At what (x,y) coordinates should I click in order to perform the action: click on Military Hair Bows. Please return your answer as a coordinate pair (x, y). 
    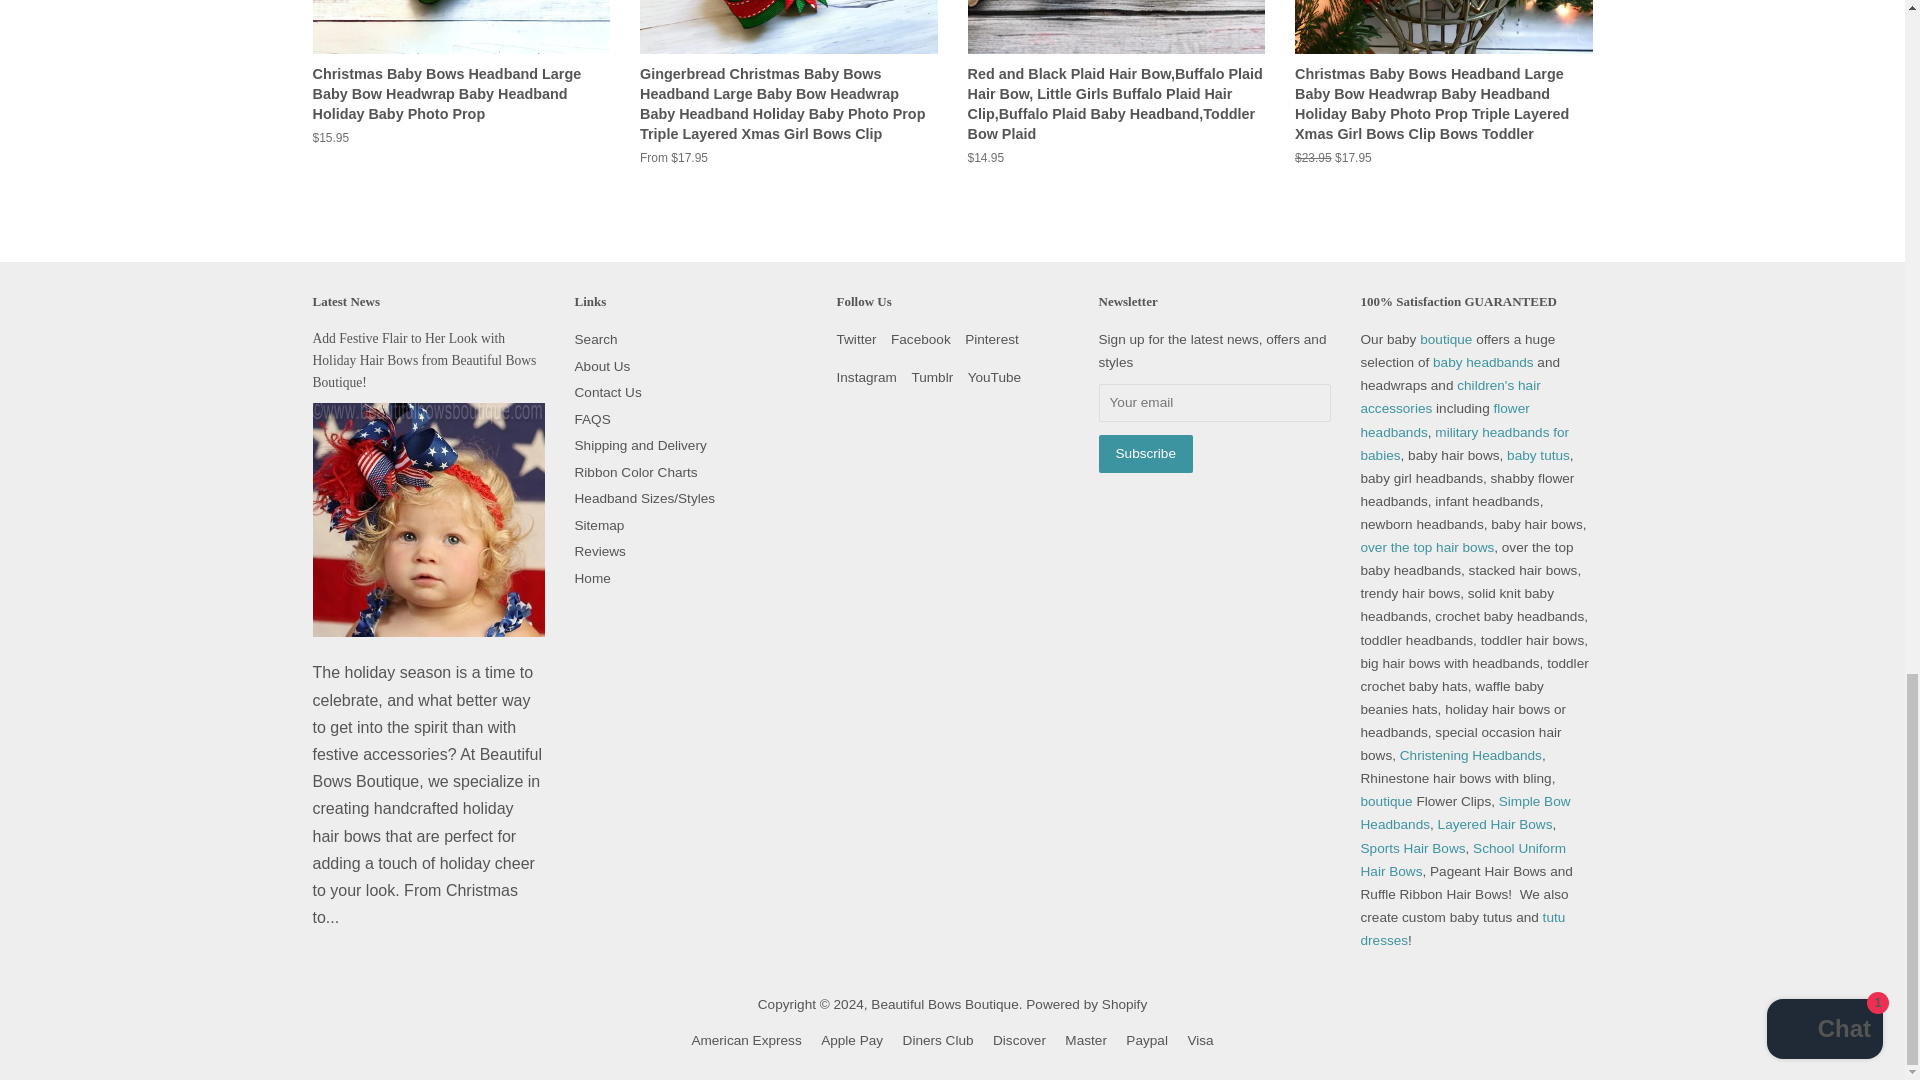
    Looking at the image, I should click on (1464, 444).